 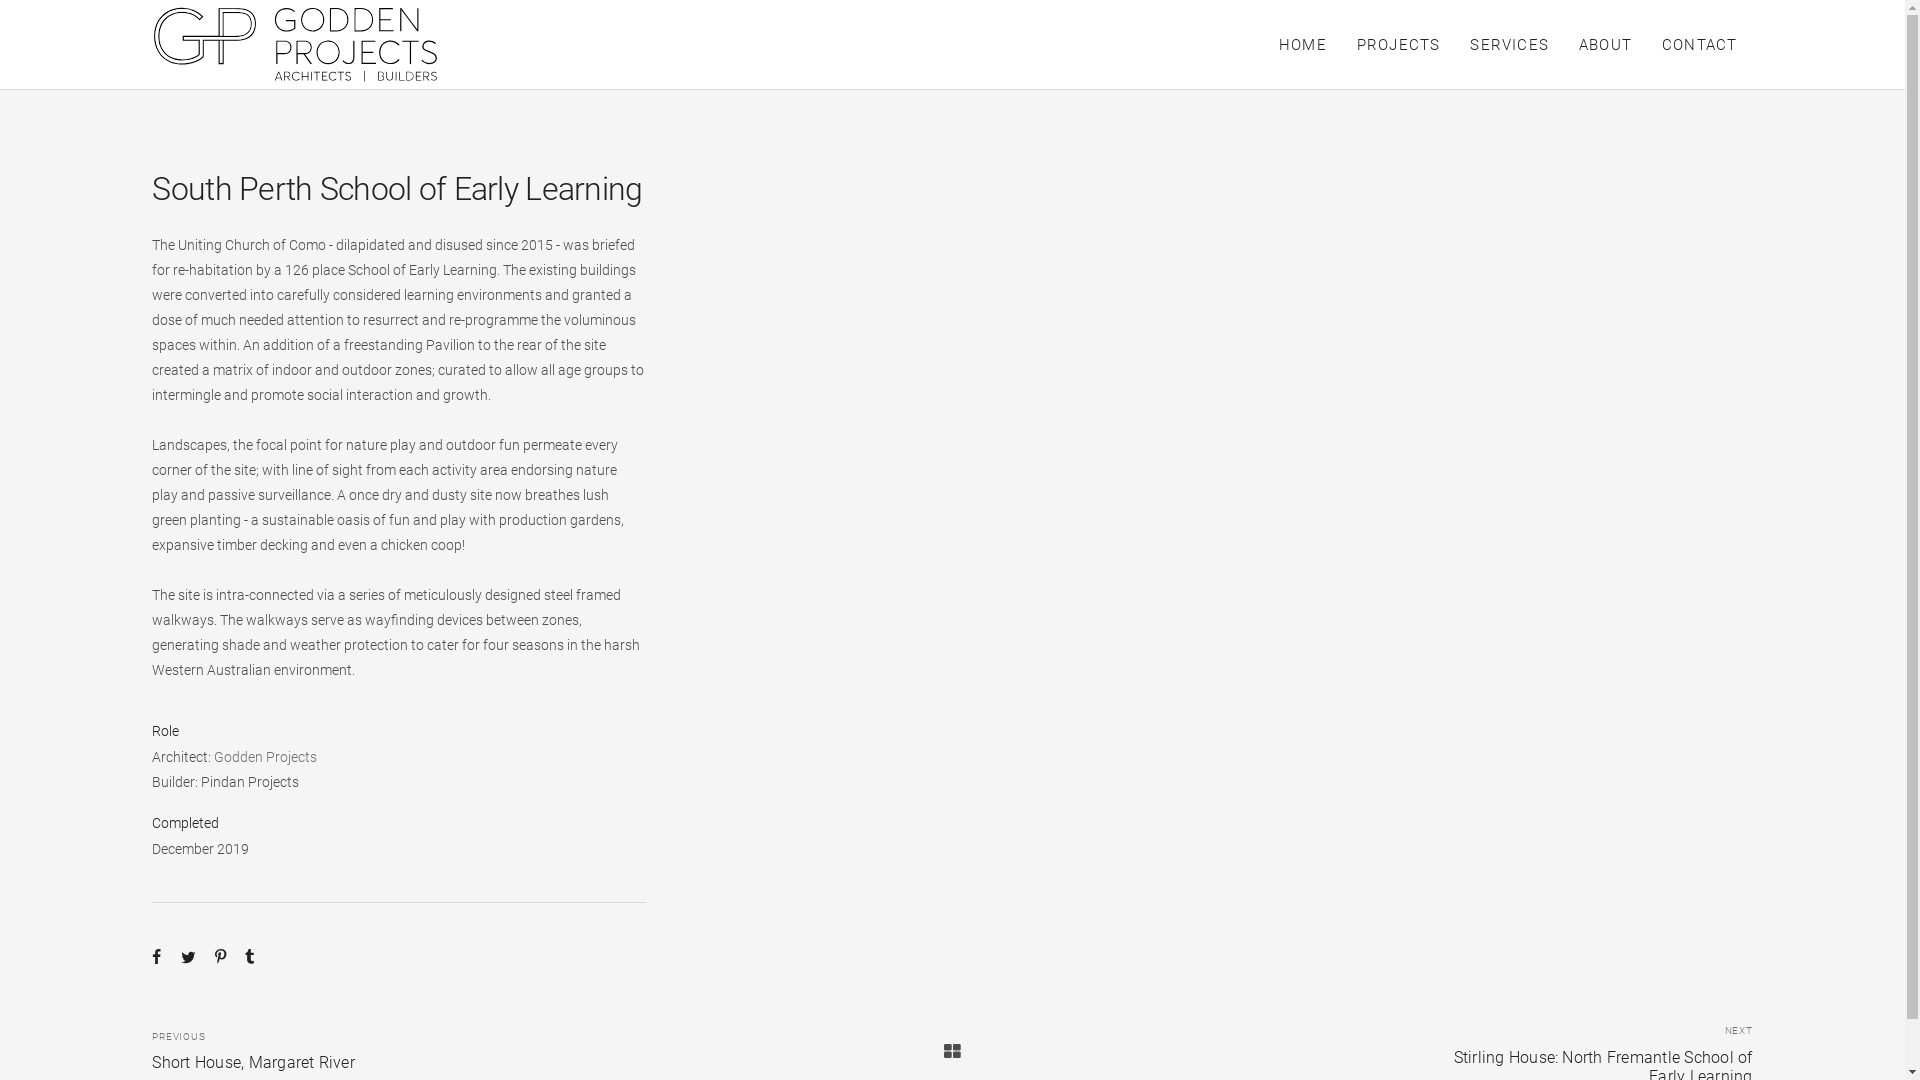 What do you see at coordinates (1224, 470) in the screenshot?
I see `002 (2)` at bounding box center [1224, 470].